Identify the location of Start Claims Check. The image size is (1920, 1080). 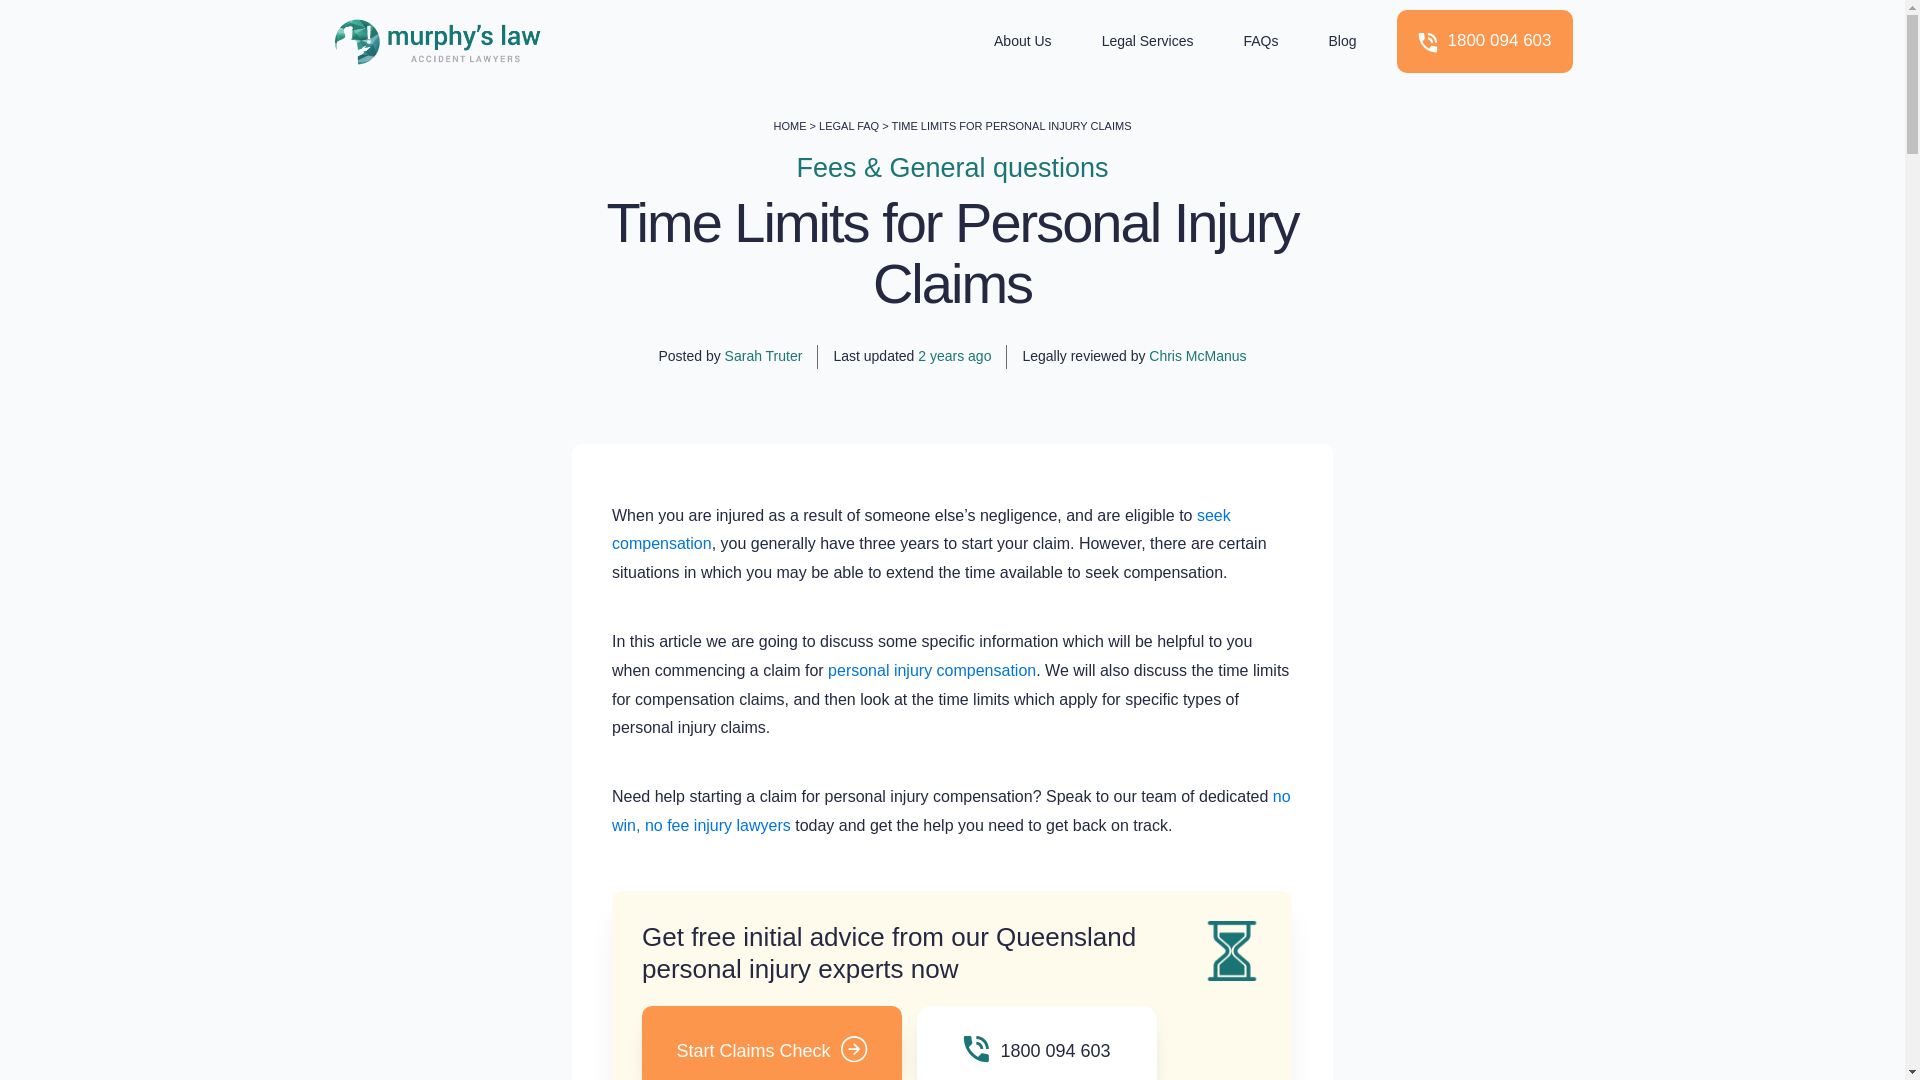
(772, 1042).